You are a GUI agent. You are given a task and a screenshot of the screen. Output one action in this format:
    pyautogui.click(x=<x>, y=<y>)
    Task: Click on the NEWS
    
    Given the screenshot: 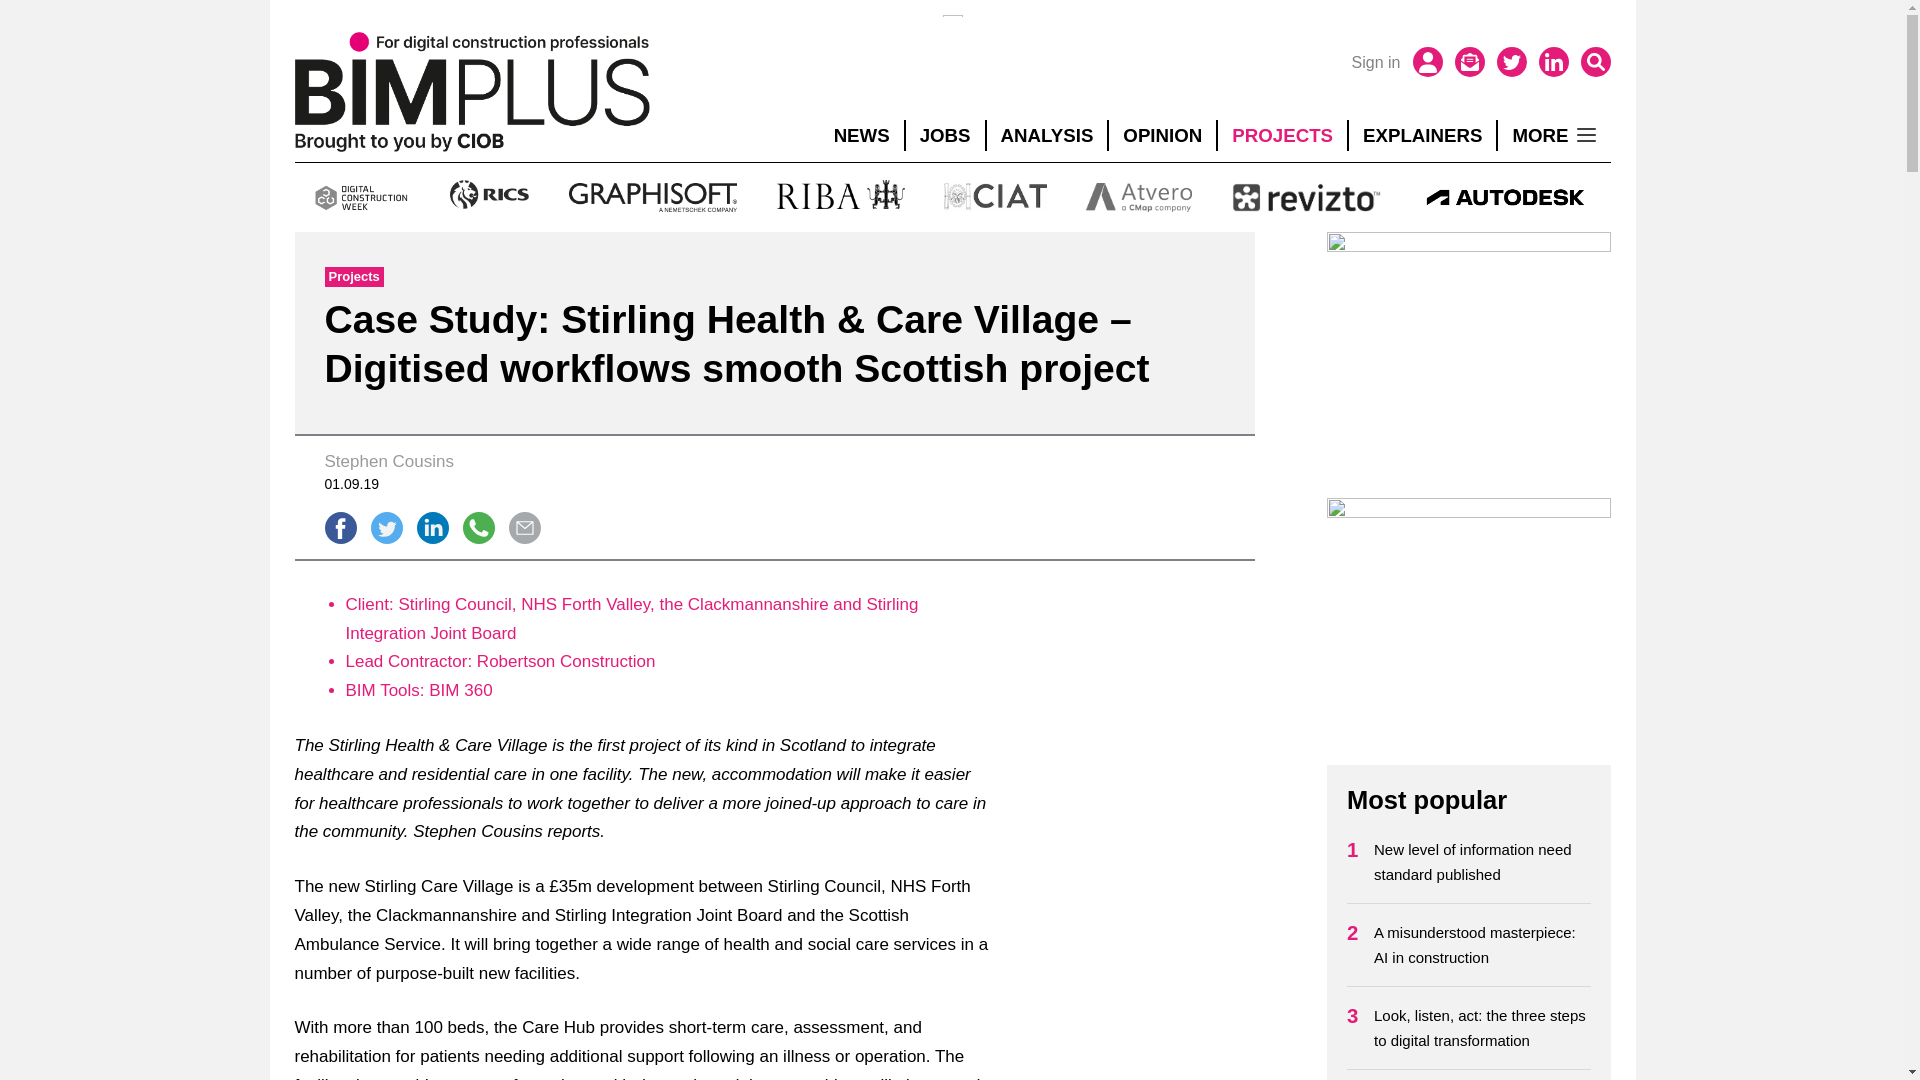 What is the action you would take?
    pyautogui.click(x=862, y=136)
    